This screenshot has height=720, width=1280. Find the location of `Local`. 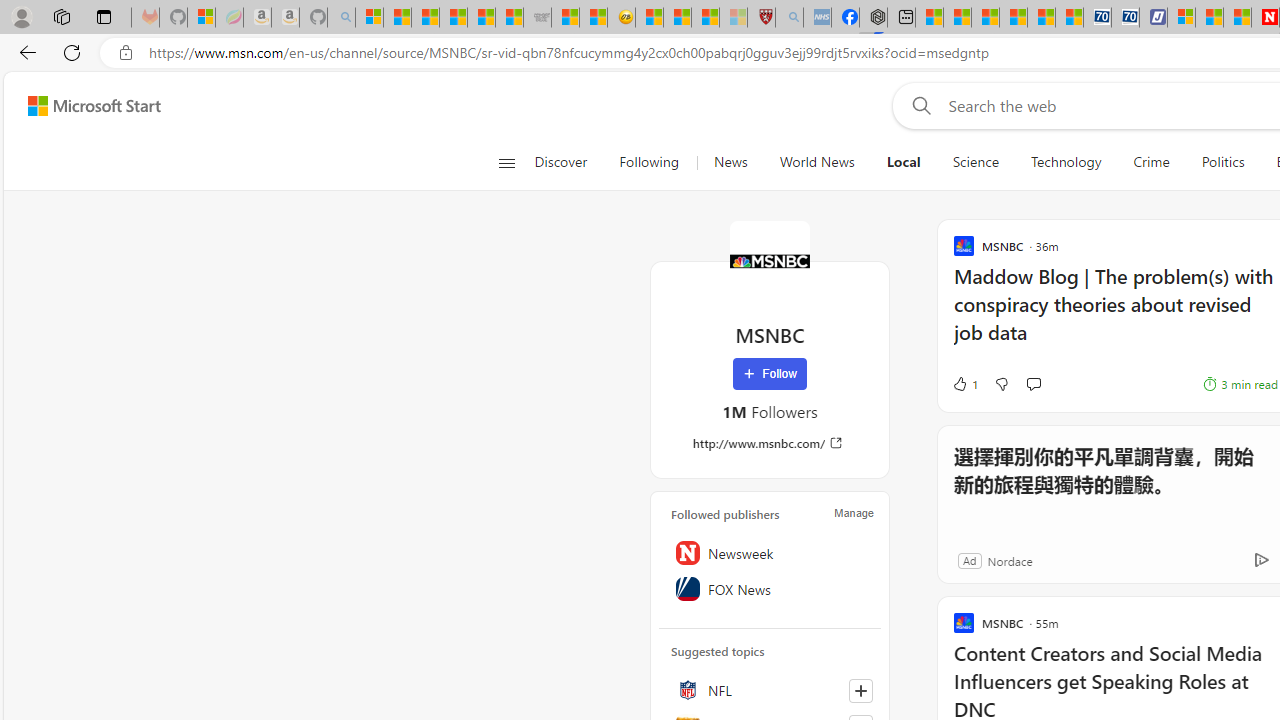

Local is located at coordinates (903, 162).